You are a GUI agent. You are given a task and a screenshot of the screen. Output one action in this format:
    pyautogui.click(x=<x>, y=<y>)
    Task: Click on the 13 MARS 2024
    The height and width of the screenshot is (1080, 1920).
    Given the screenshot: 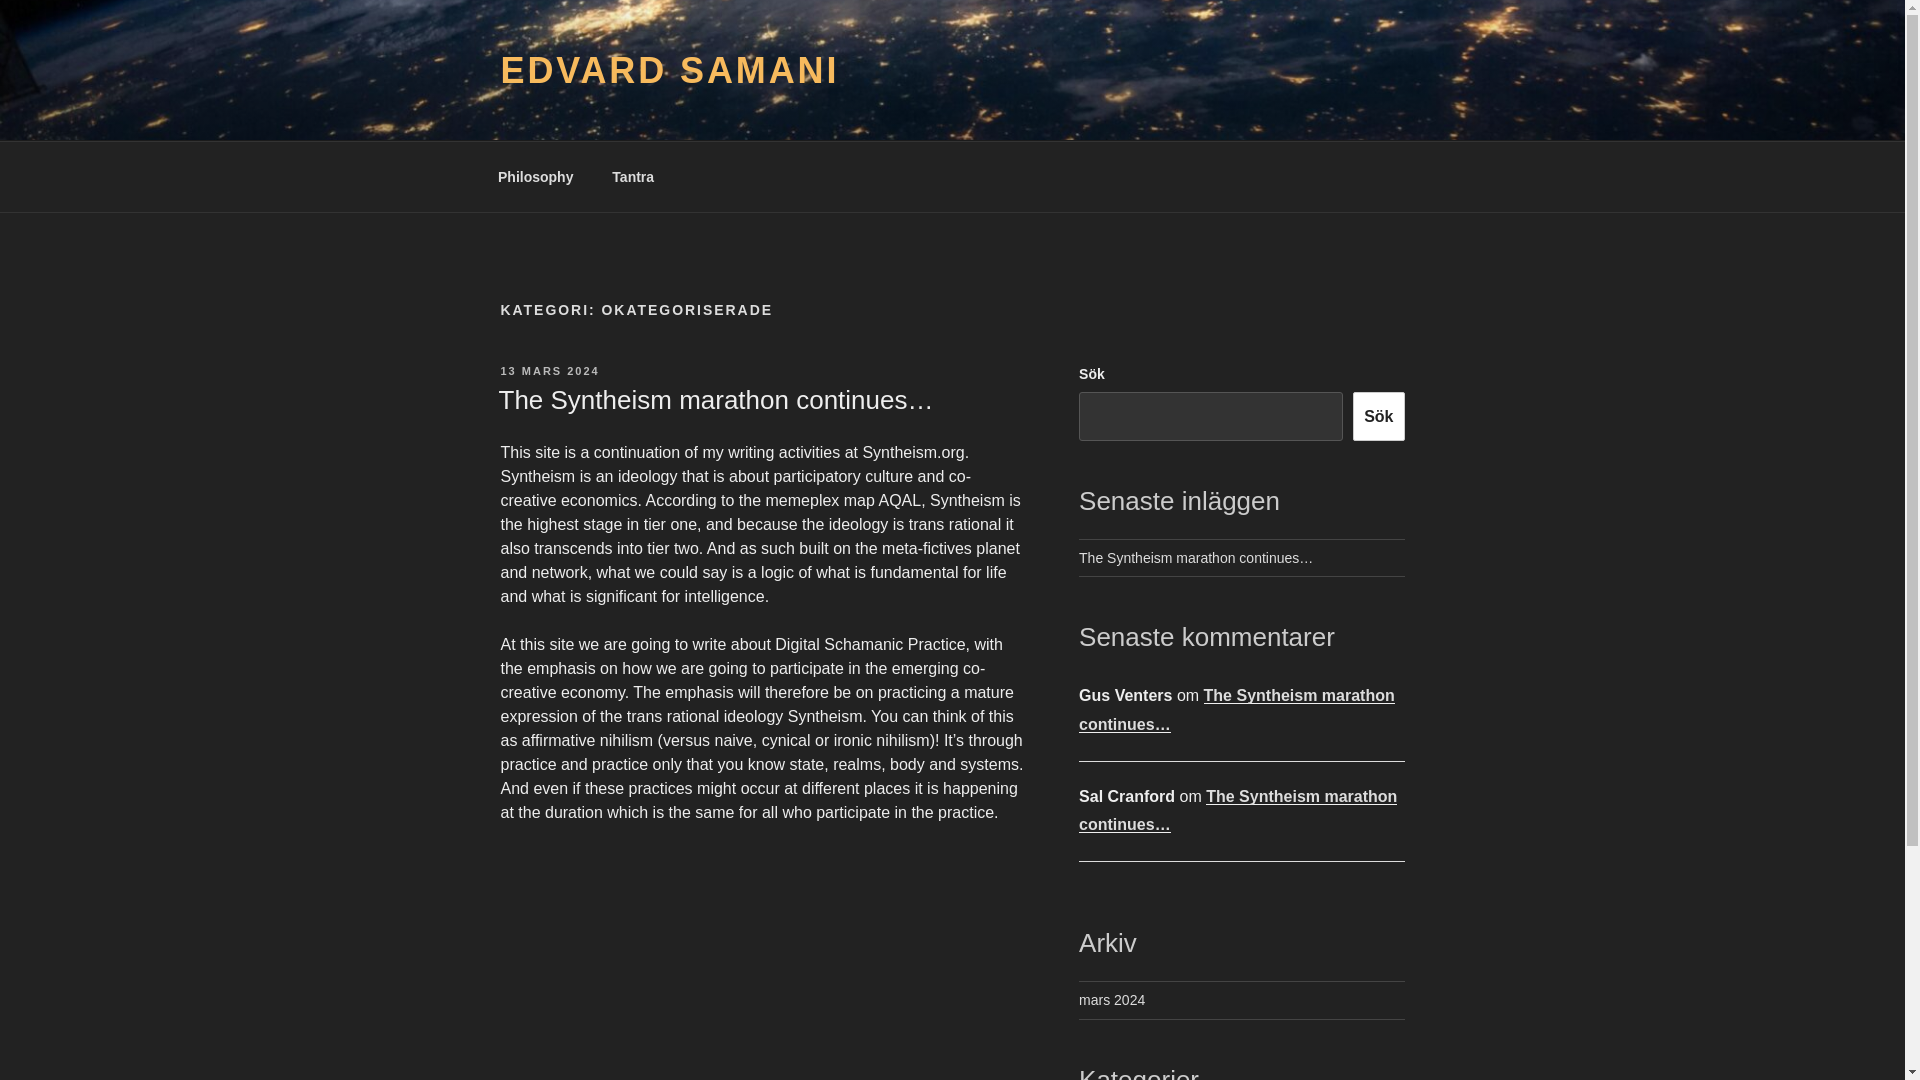 What is the action you would take?
    pyautogui.click(x=549, y=370)
    